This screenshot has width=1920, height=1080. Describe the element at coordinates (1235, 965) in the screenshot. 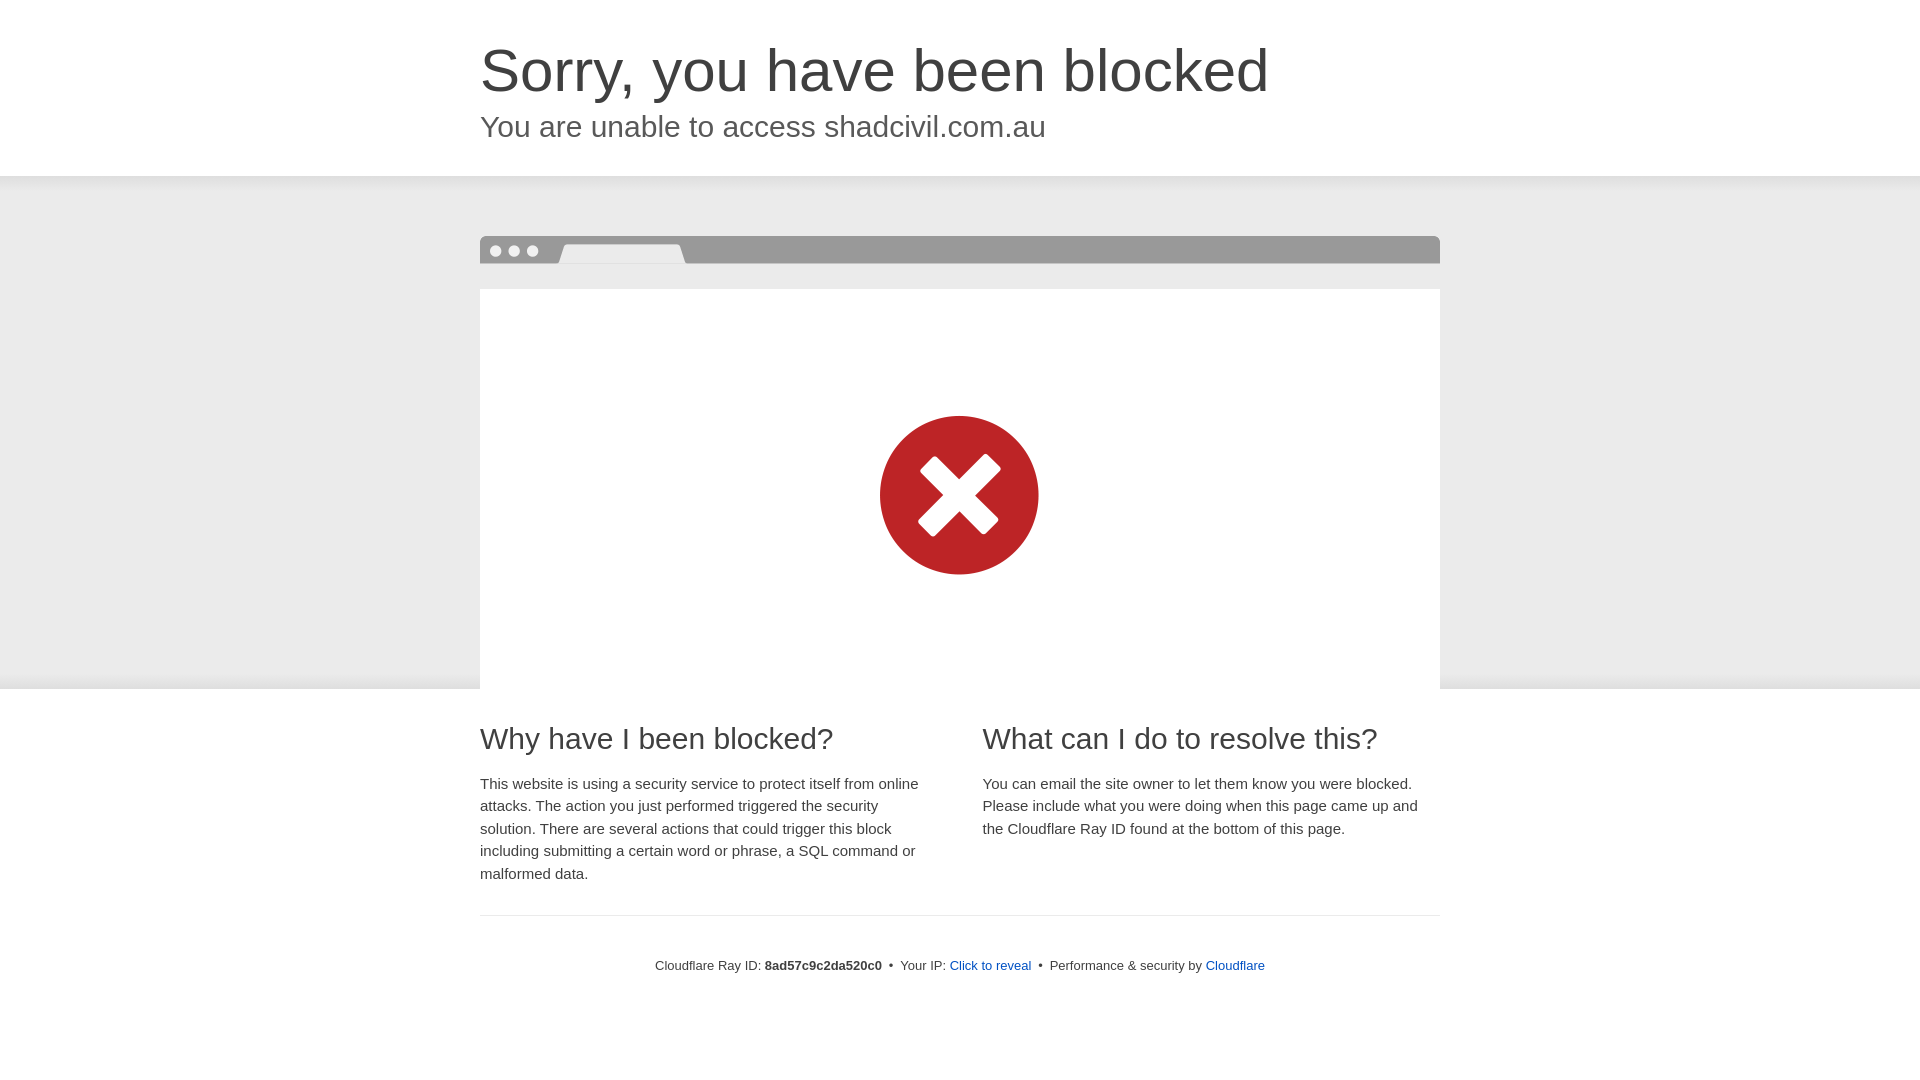

I see `Cloudflare` at that location.